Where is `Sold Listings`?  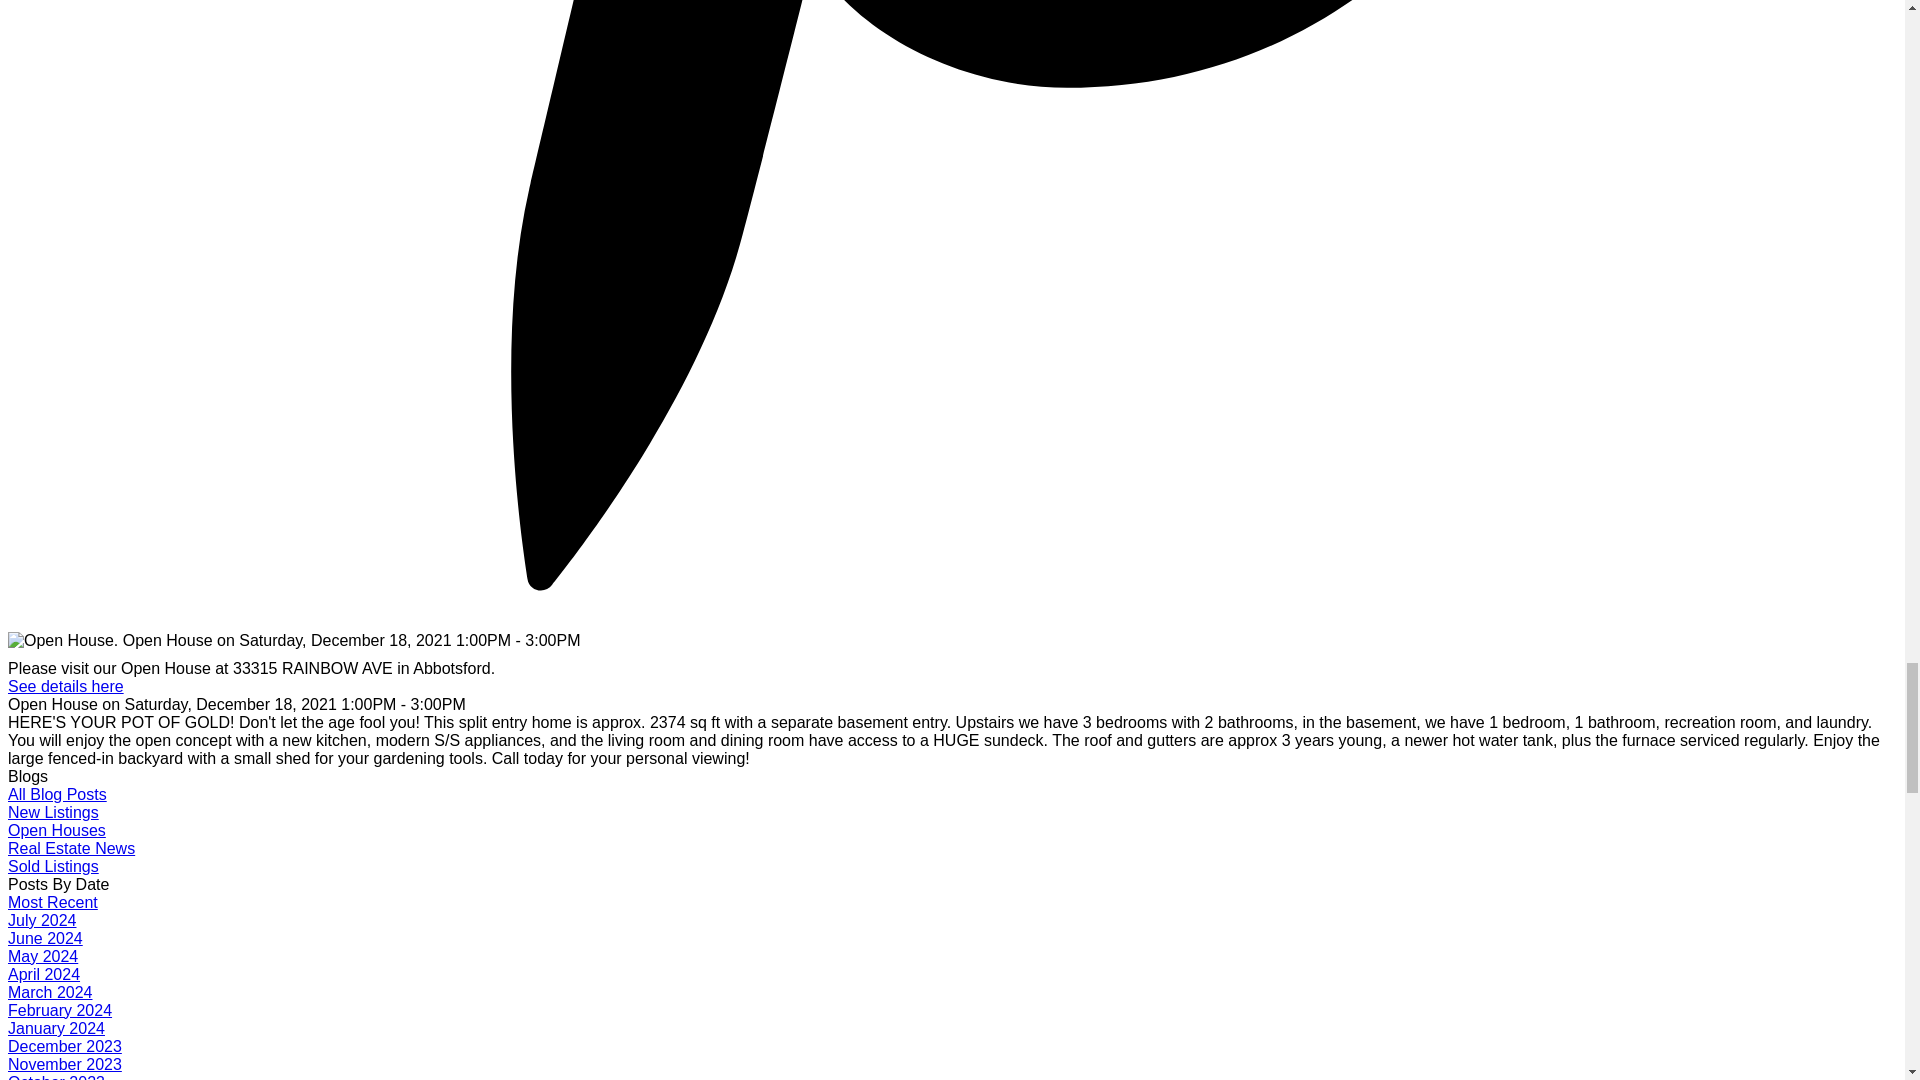 Sold Listings is located at coordinates (53, 866).